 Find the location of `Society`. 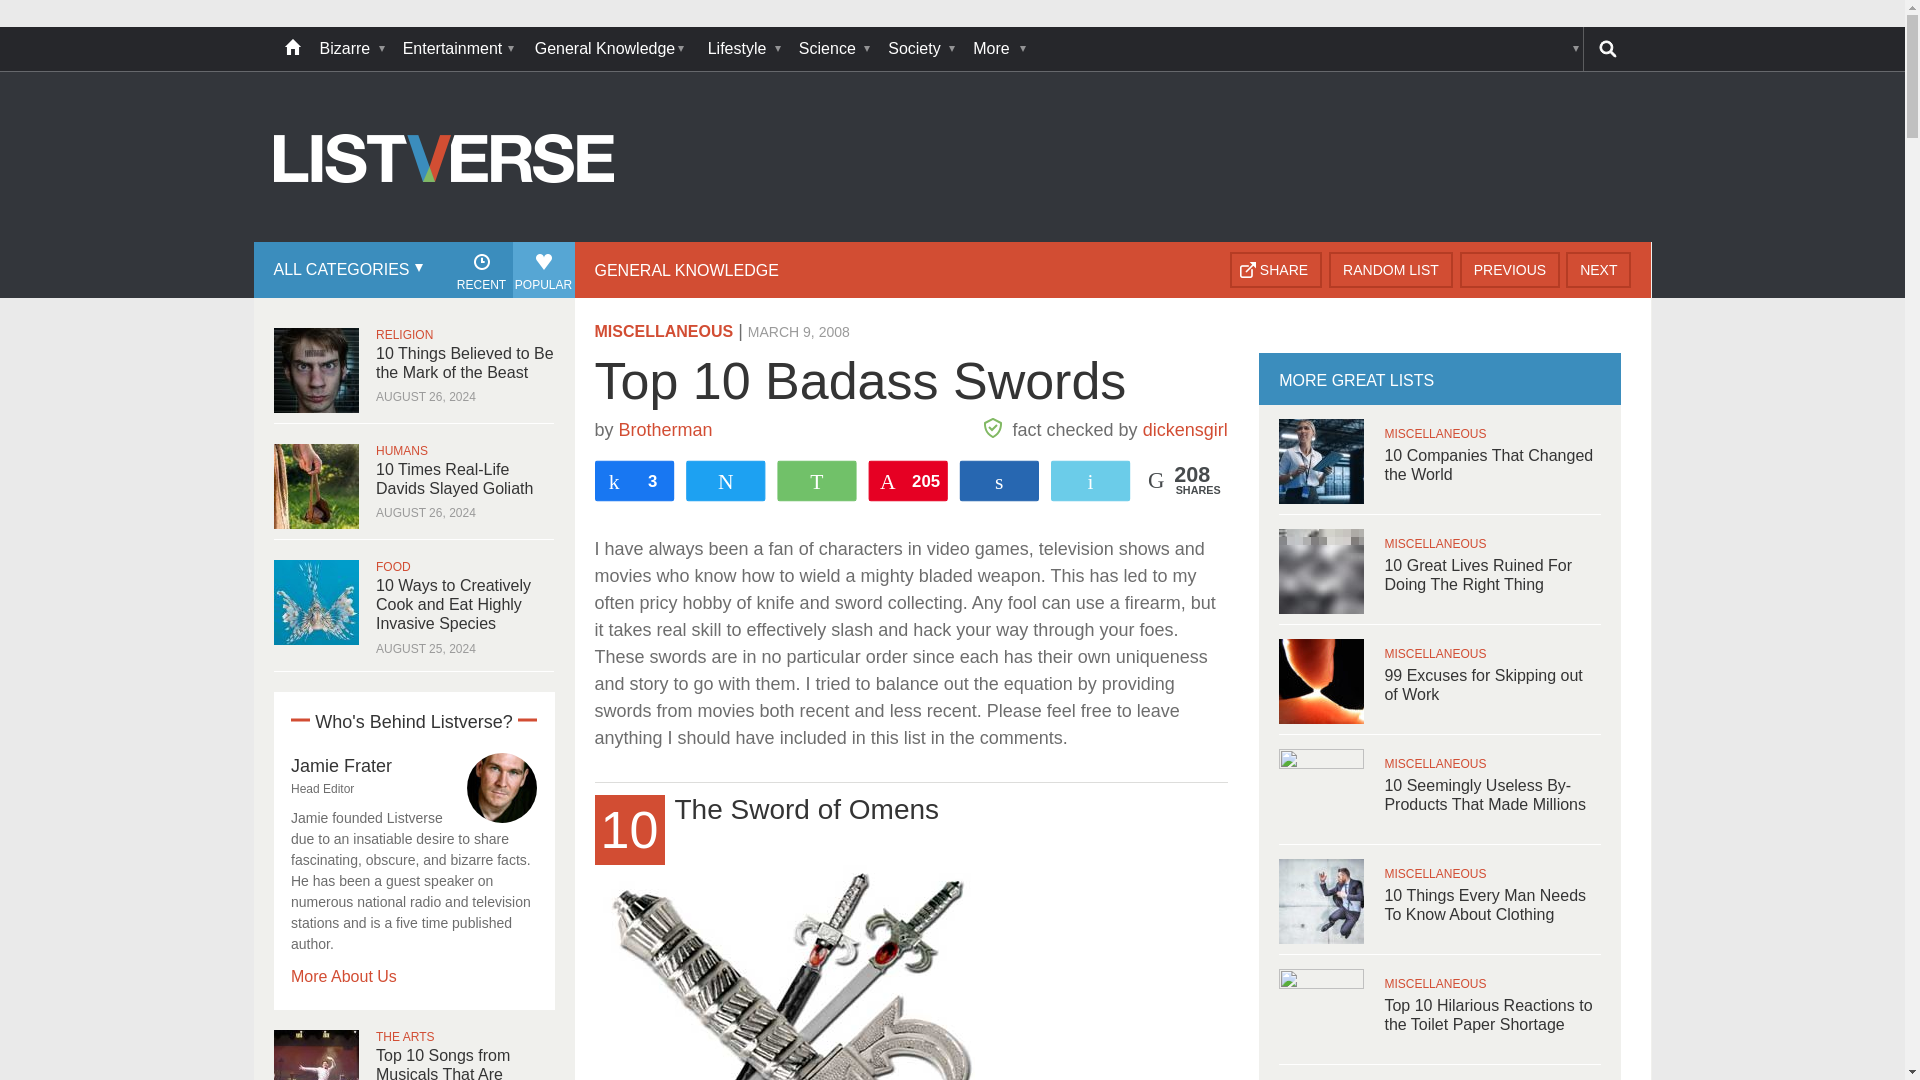

Society is located at coordinates (920, 49).